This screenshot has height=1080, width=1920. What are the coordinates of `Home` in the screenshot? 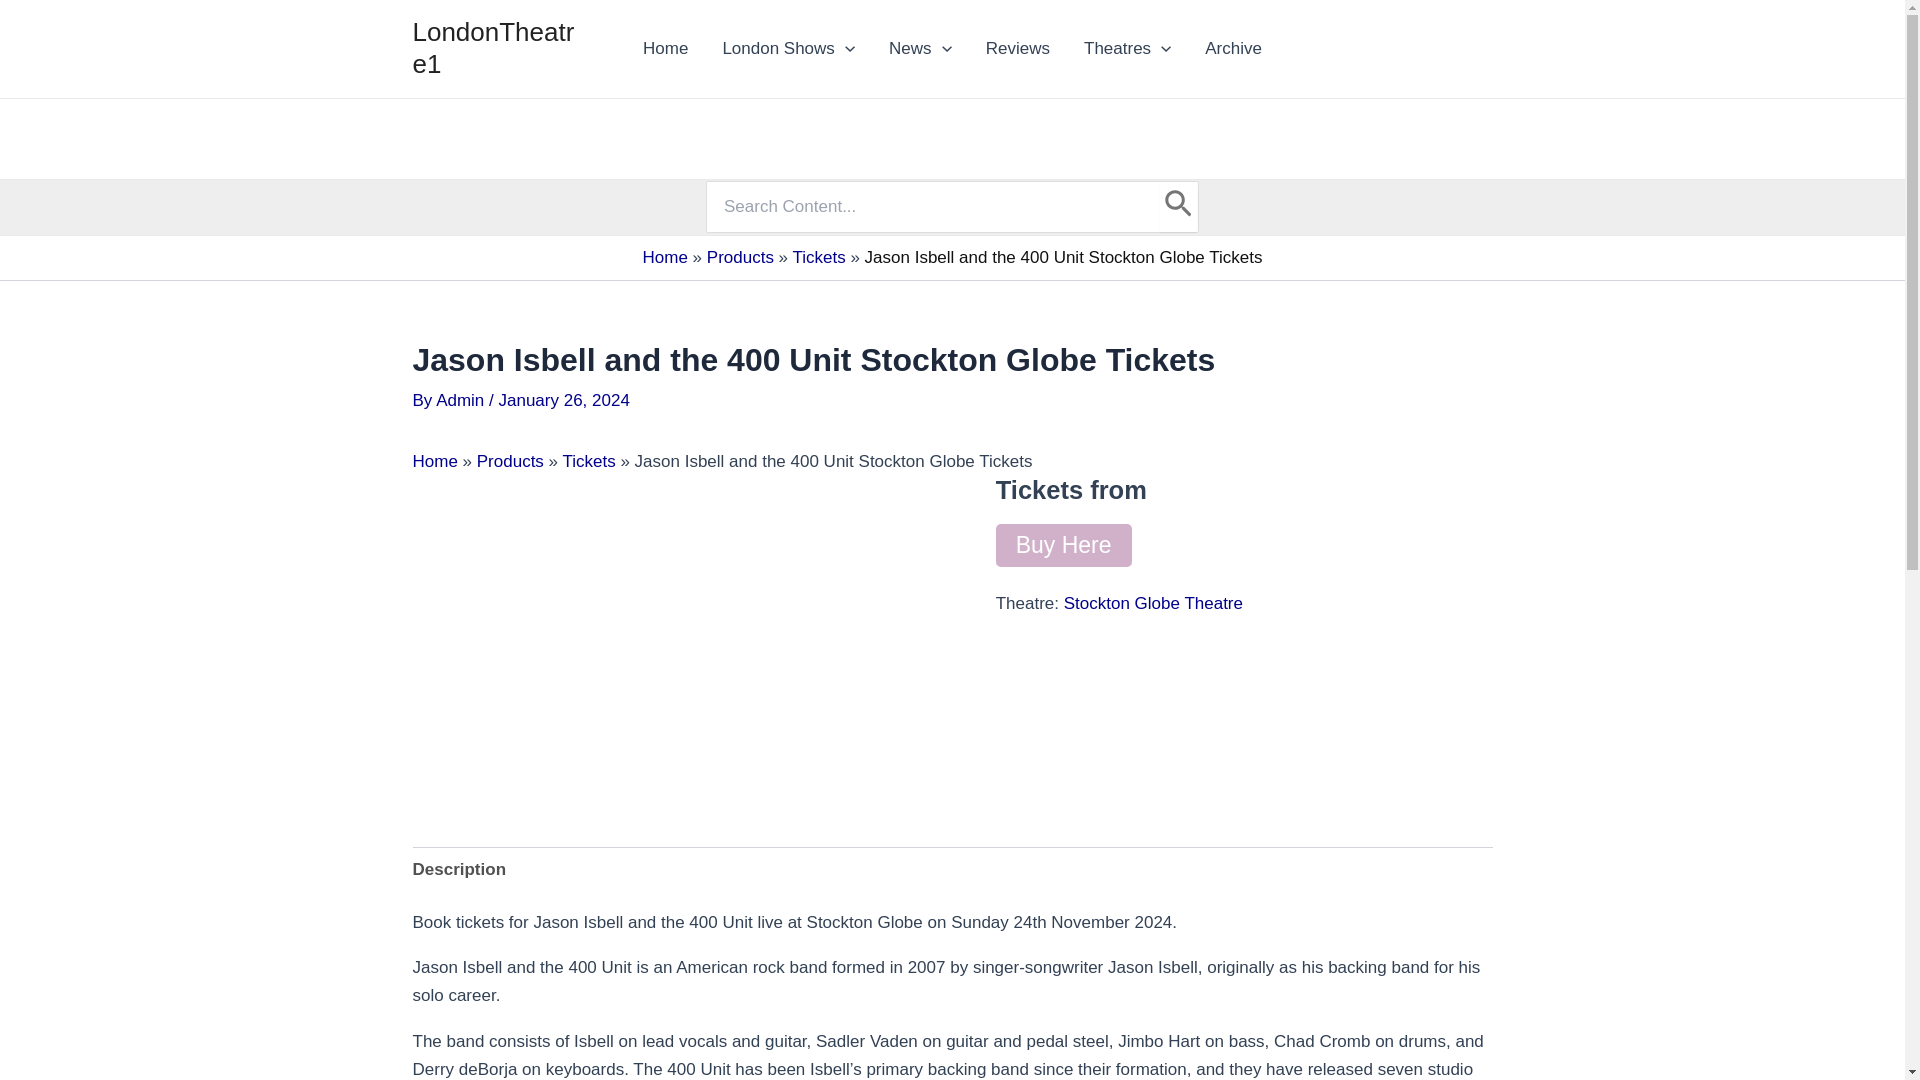 It's located at (664, 48).